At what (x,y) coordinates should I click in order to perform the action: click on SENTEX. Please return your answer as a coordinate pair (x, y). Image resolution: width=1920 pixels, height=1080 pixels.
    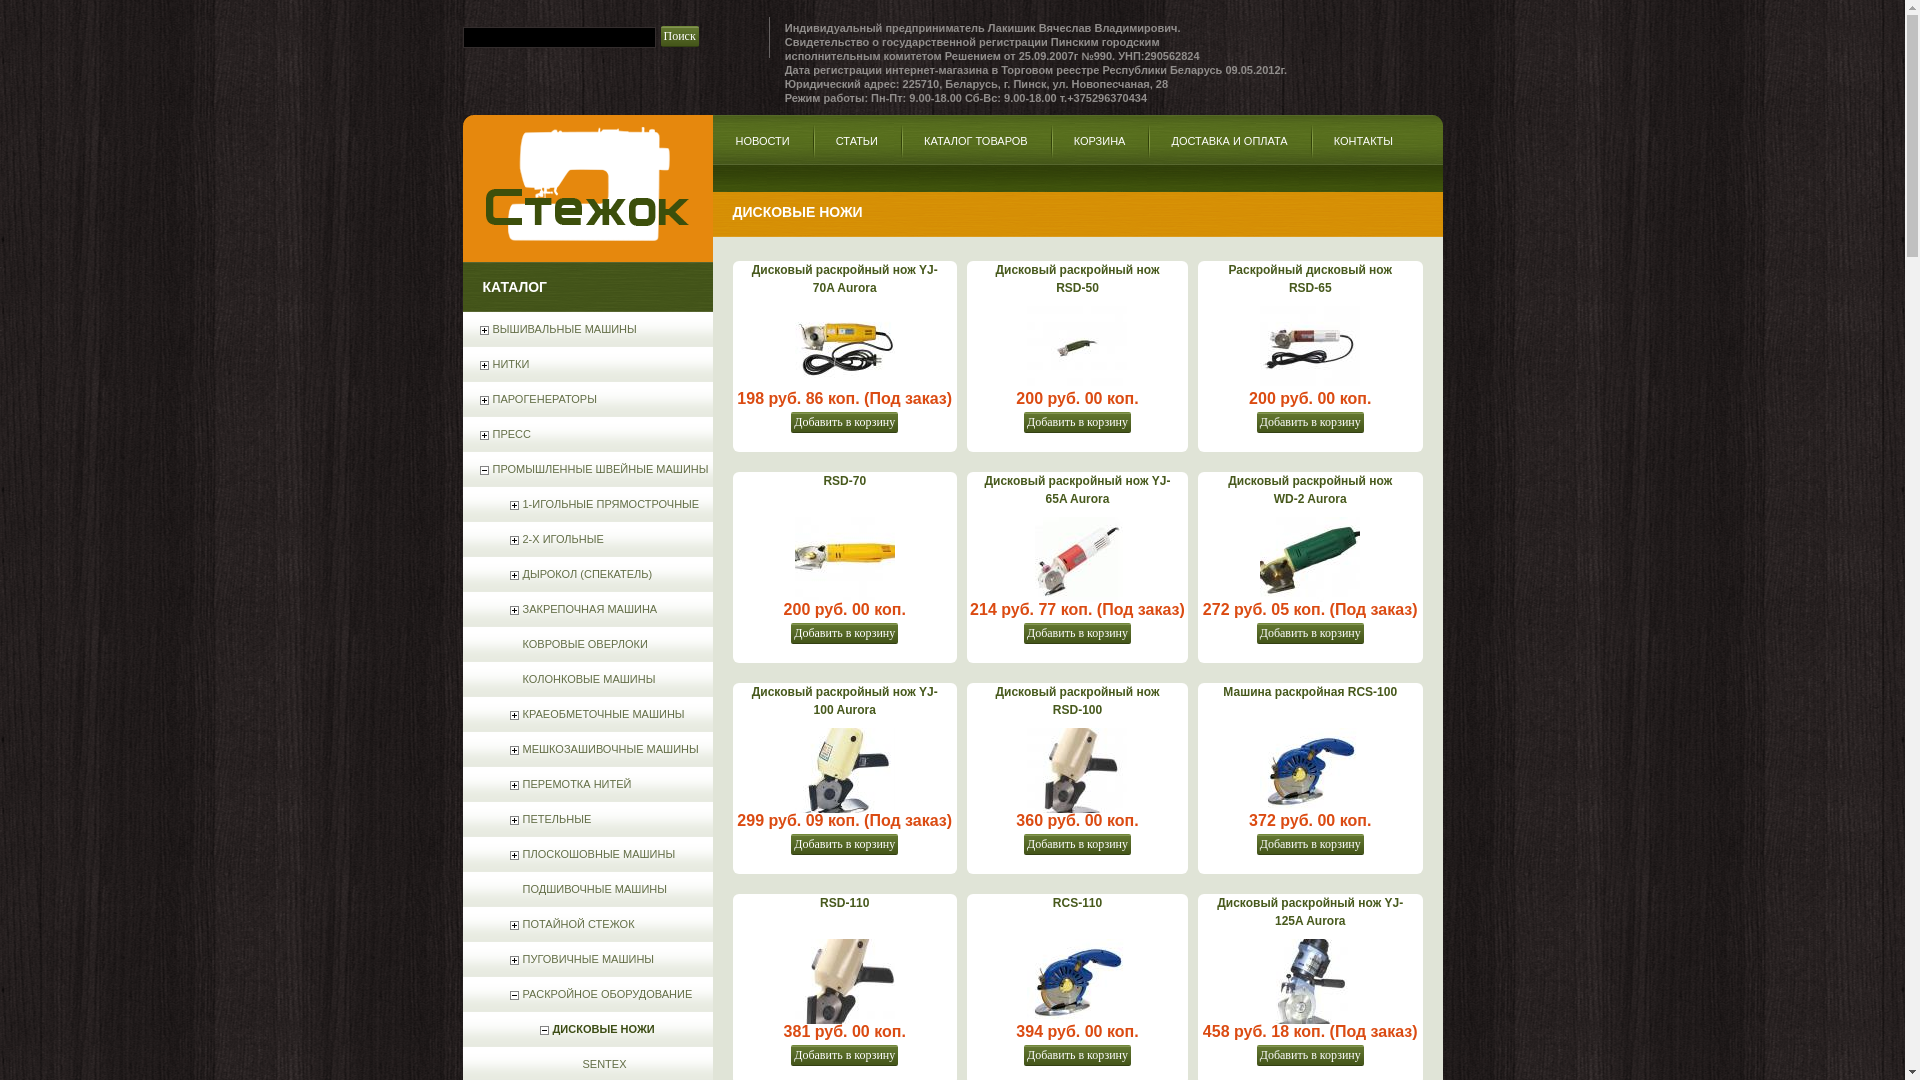
    Looking at the image, I should click on (589, 1064).